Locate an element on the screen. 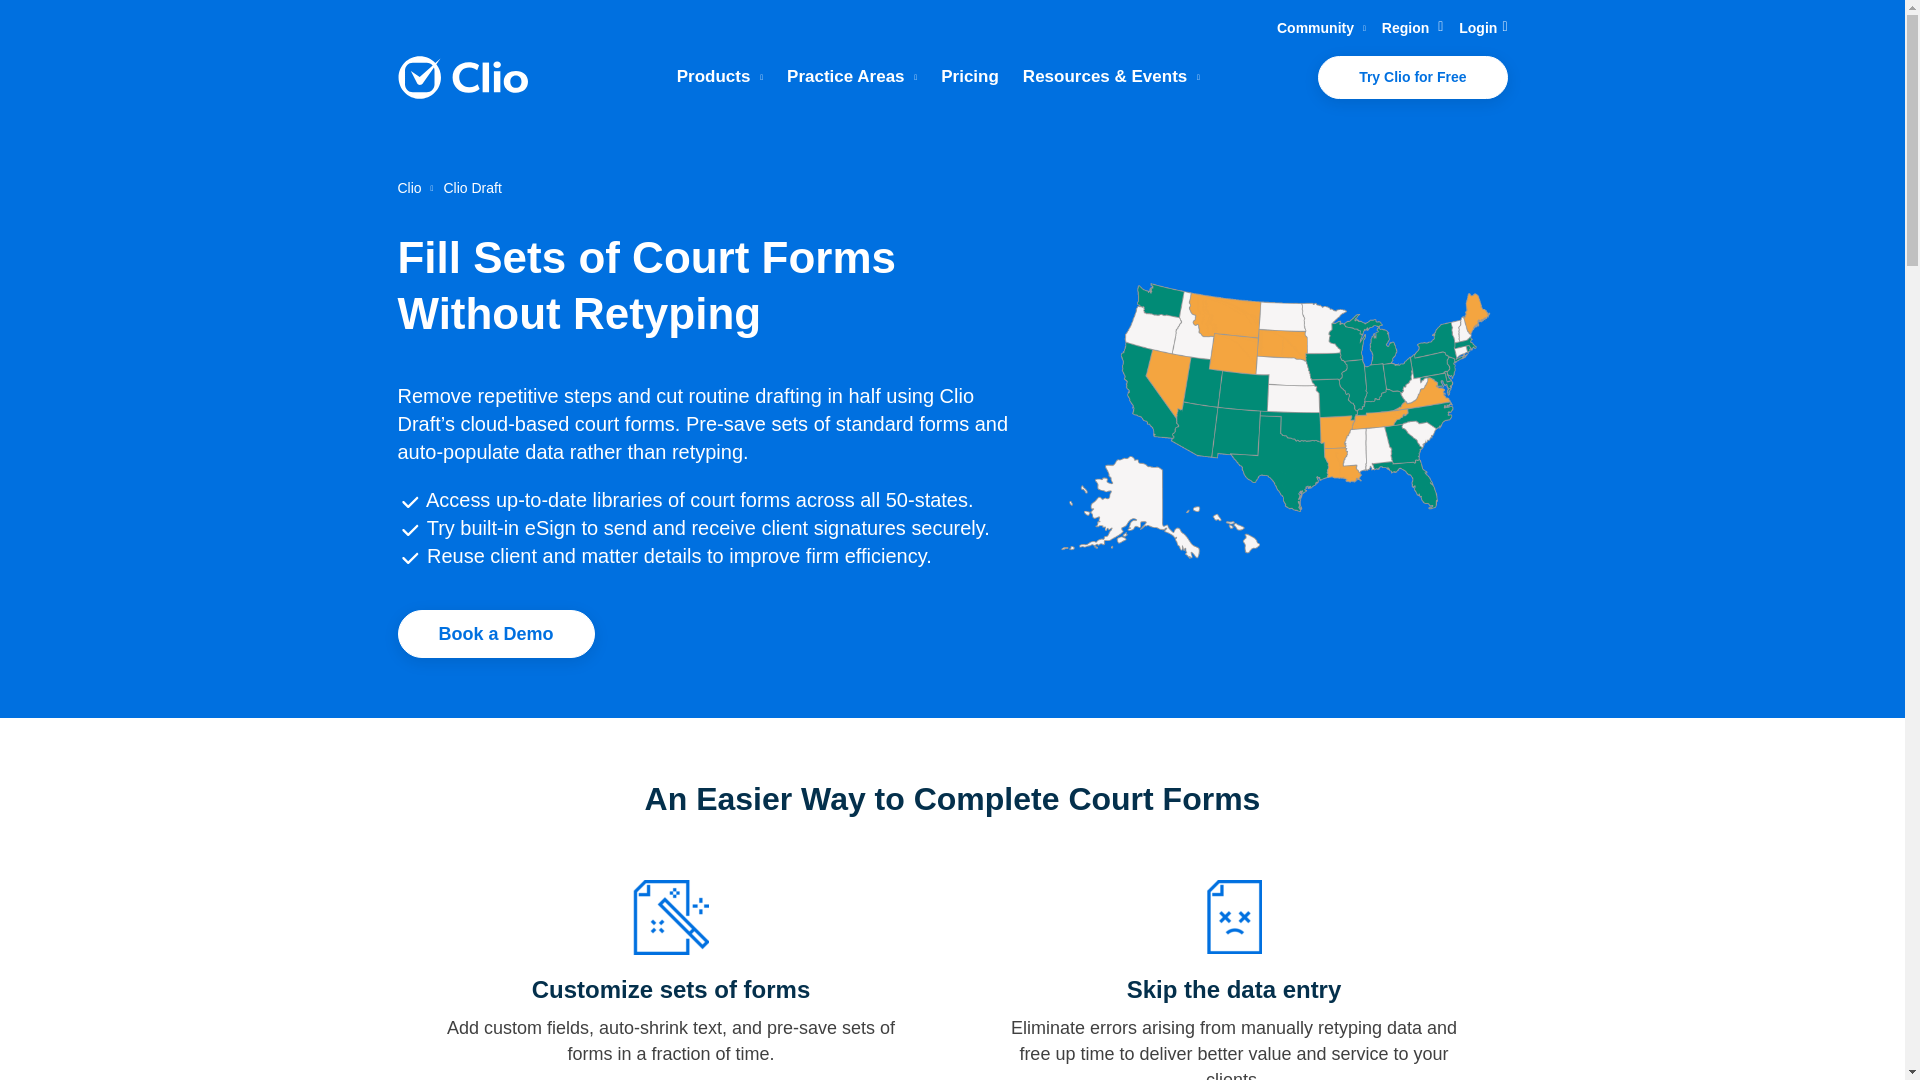 Image resolution: width=1920 pixels, height=1080 pixels. Login is located at coordinates (1483, 28).